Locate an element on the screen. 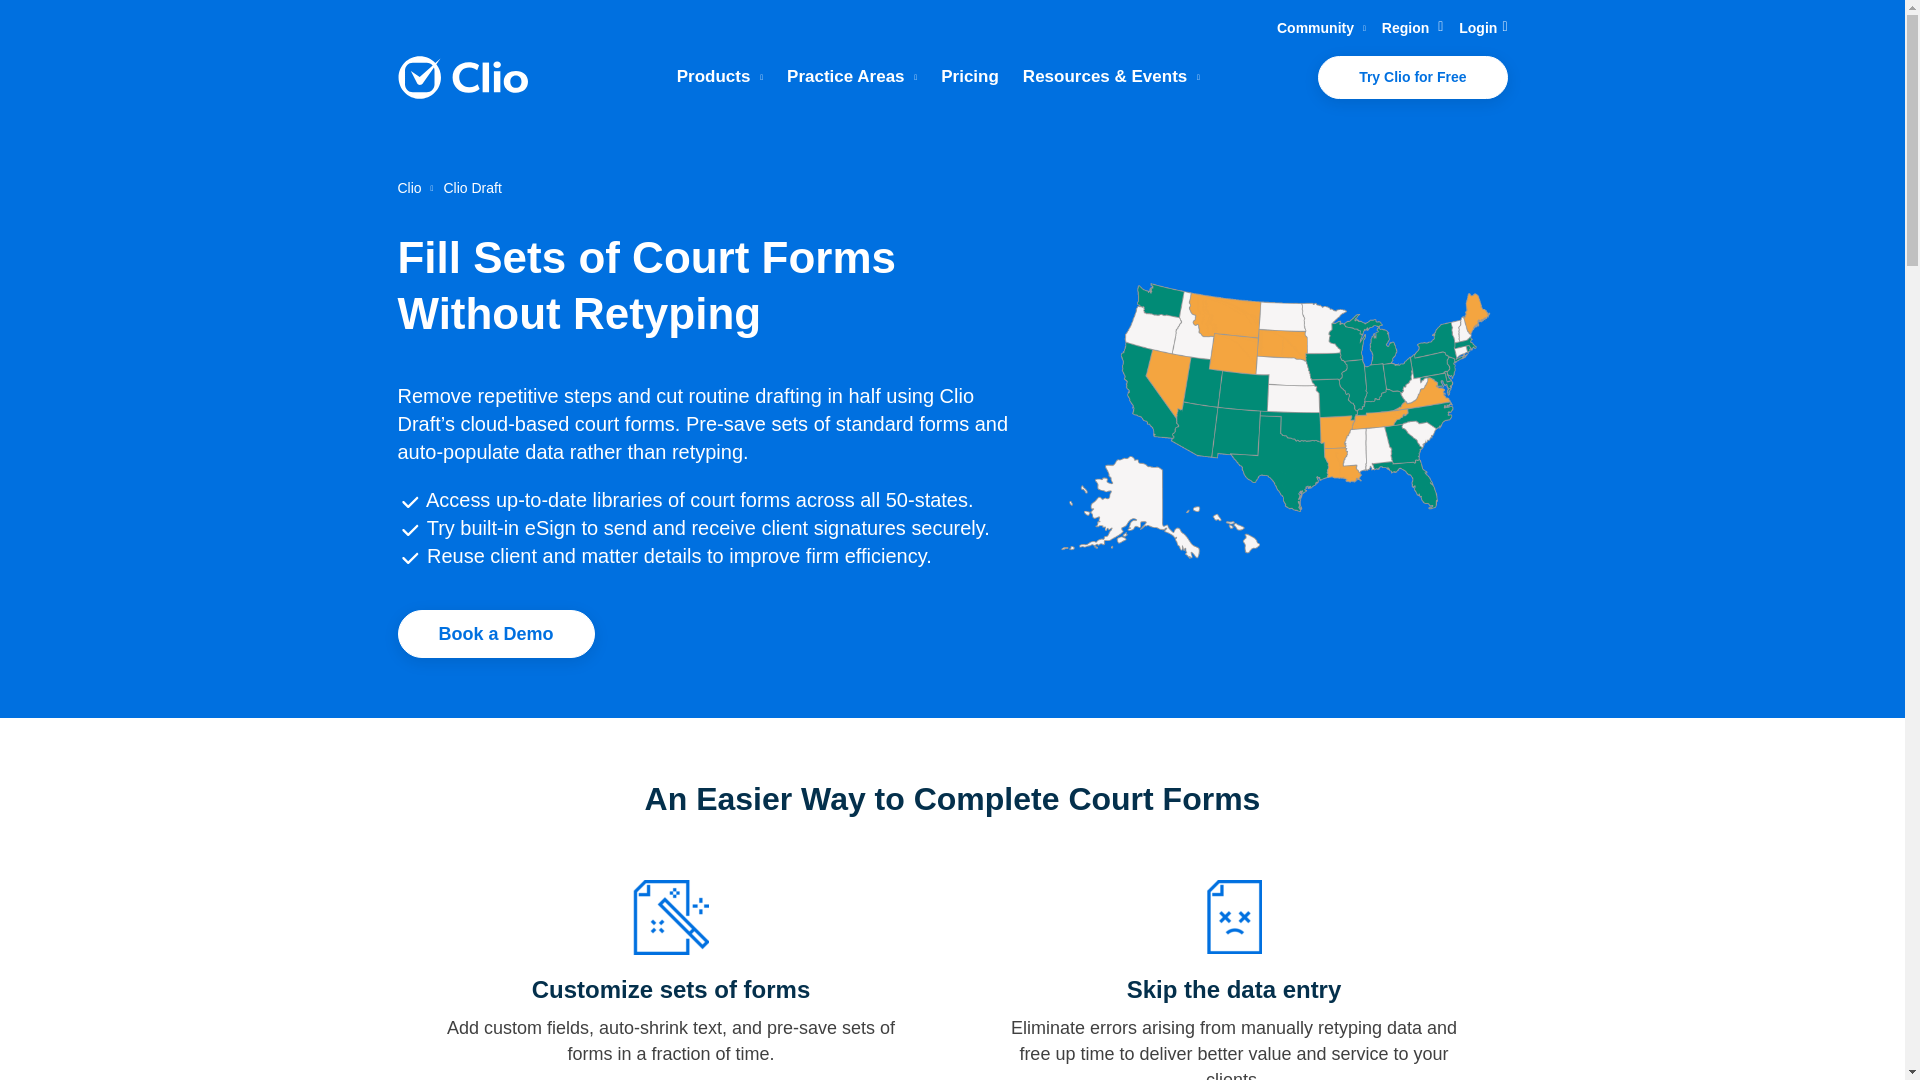 Image resolution: width=1920 pixels, height=1080 pixels. Login is located at coordinates (1483, 28).